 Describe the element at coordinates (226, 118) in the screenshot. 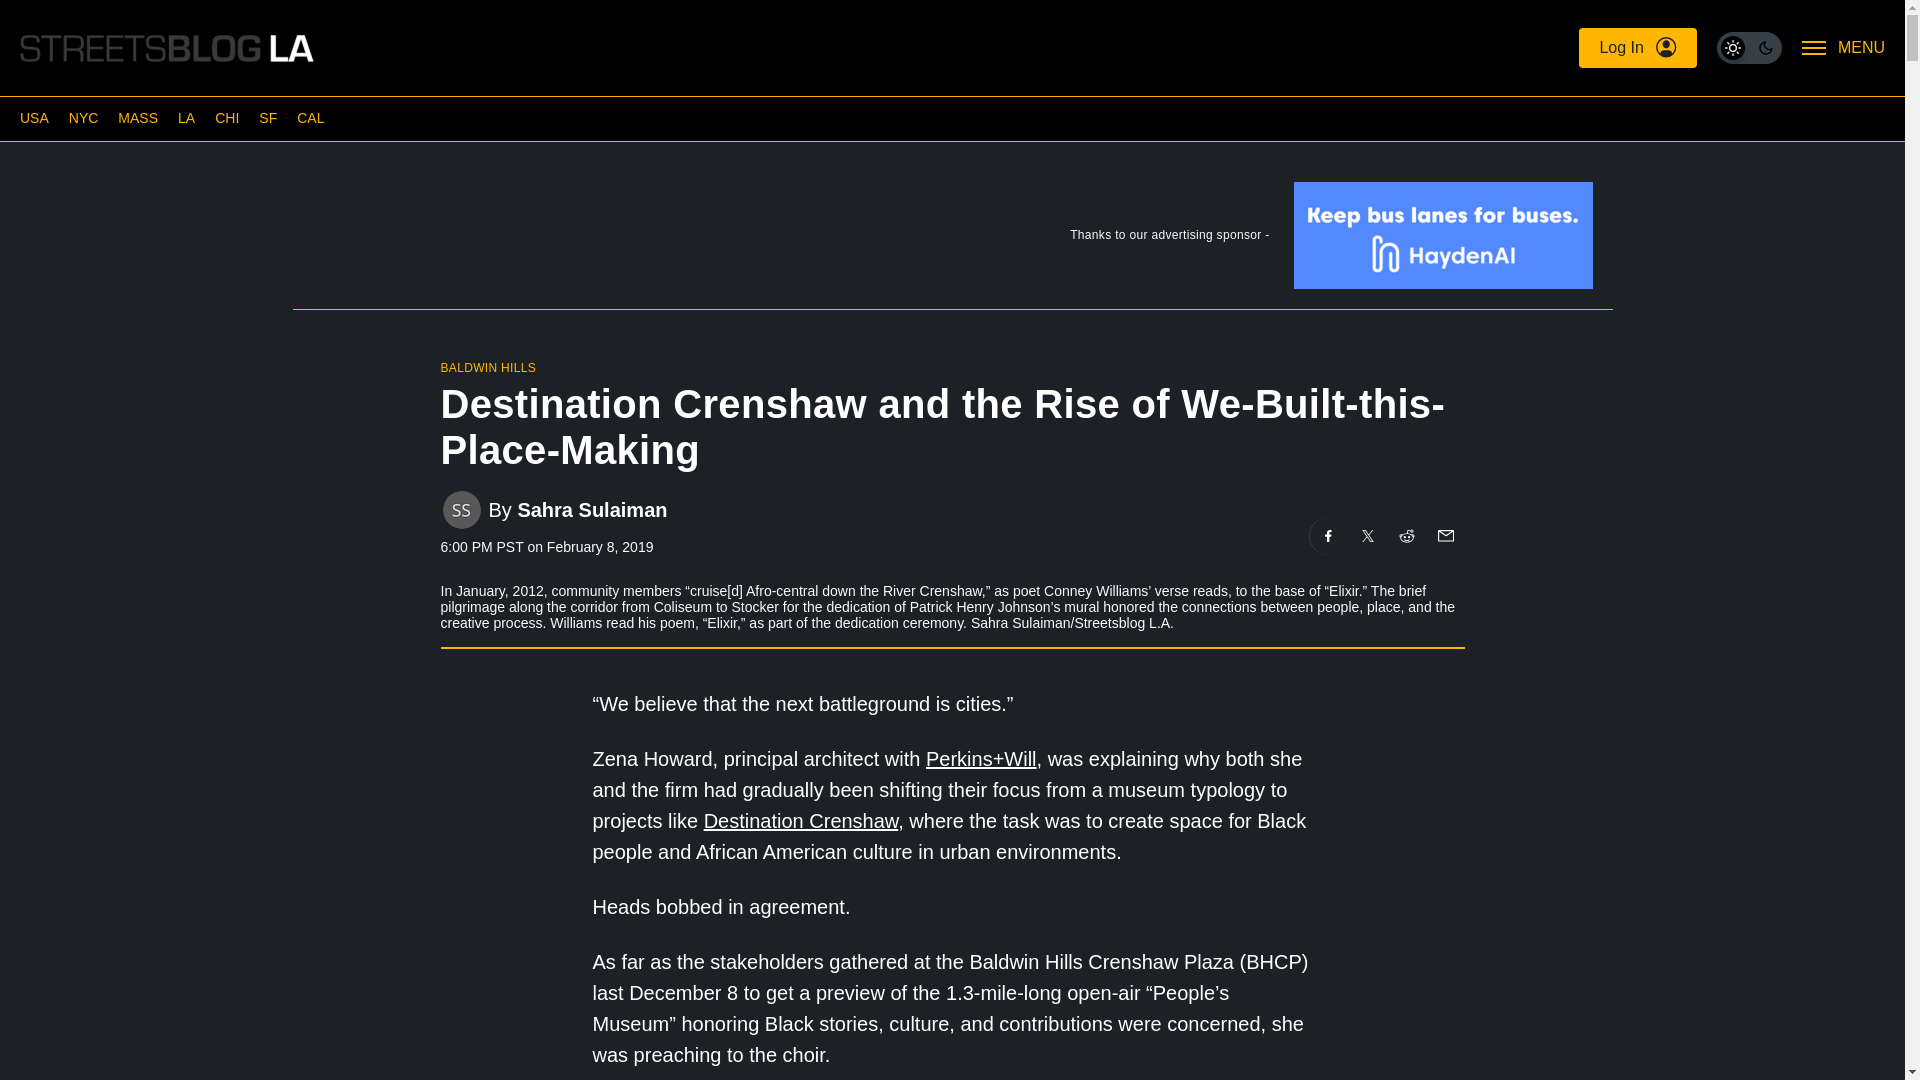

I see `CHI` at that location.